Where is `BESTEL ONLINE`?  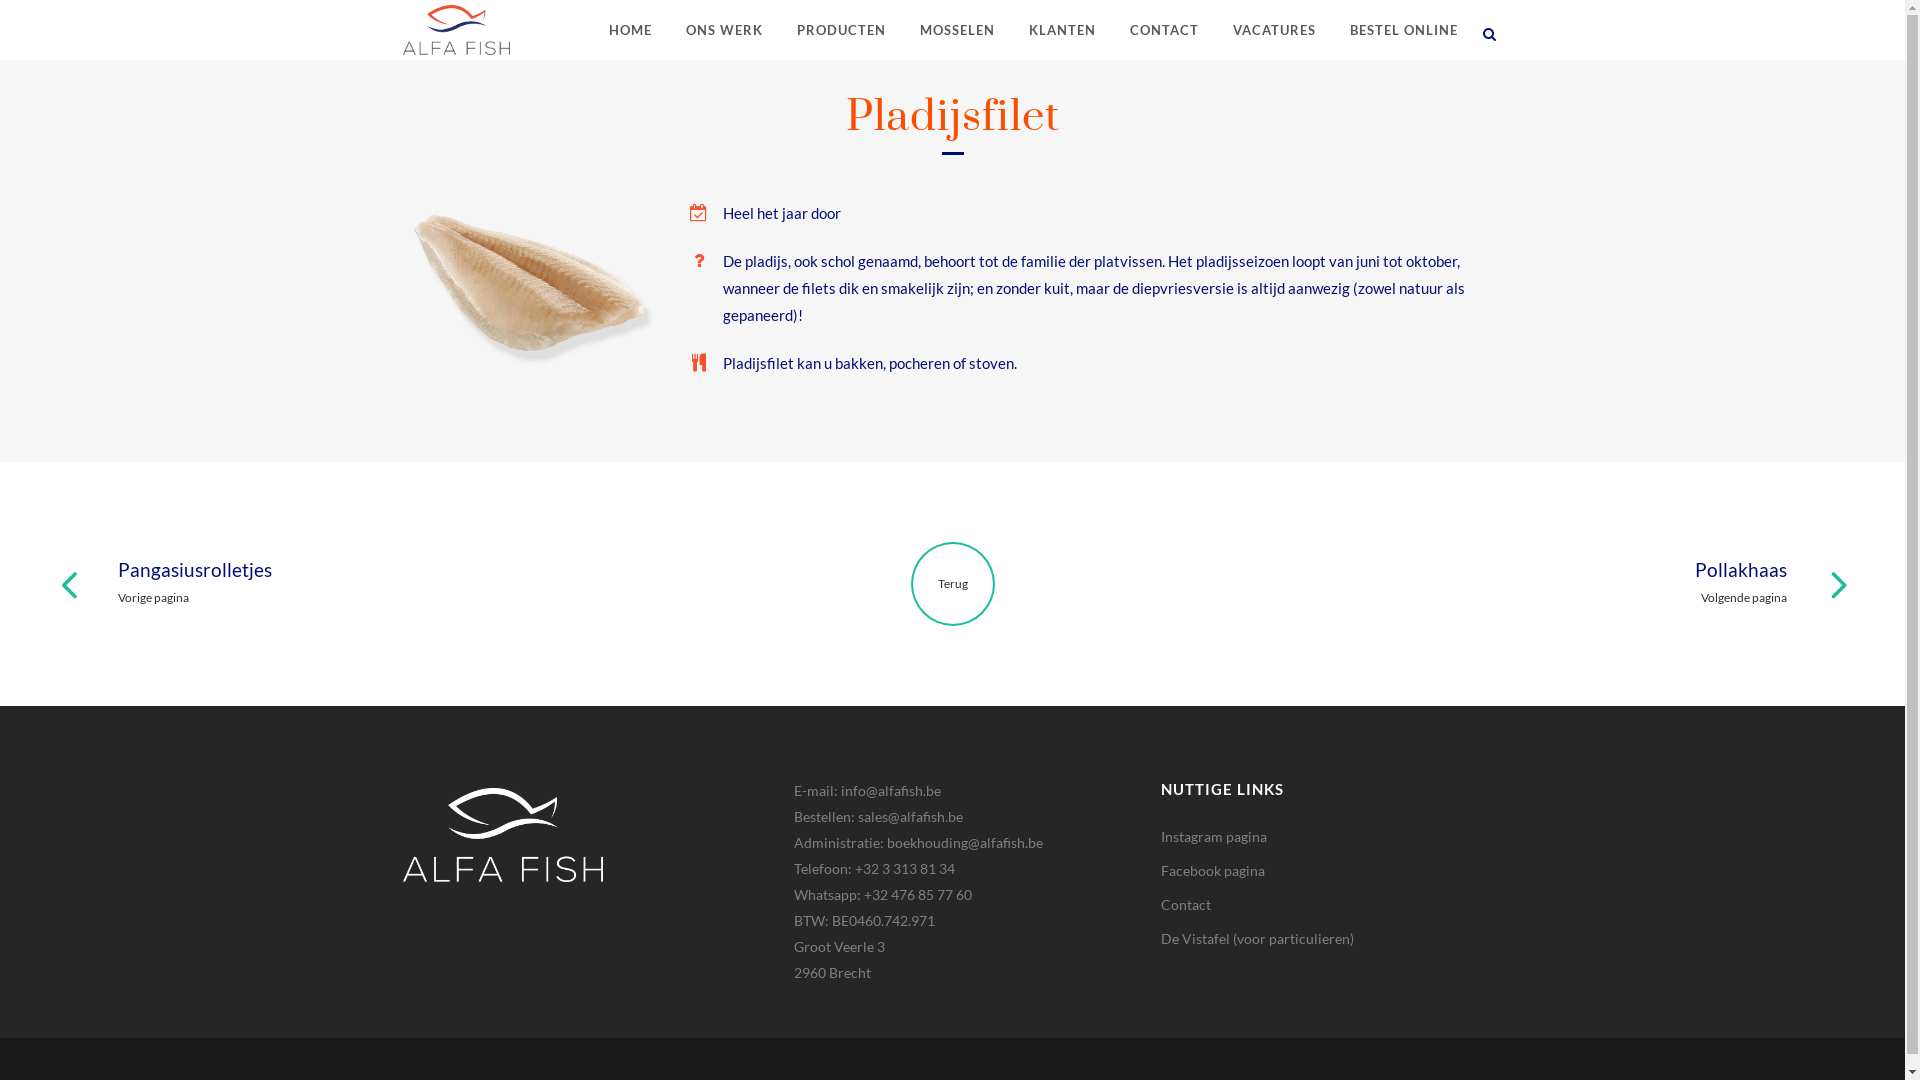 BESTEL ONLINE is located at coordinates (1403, 30).